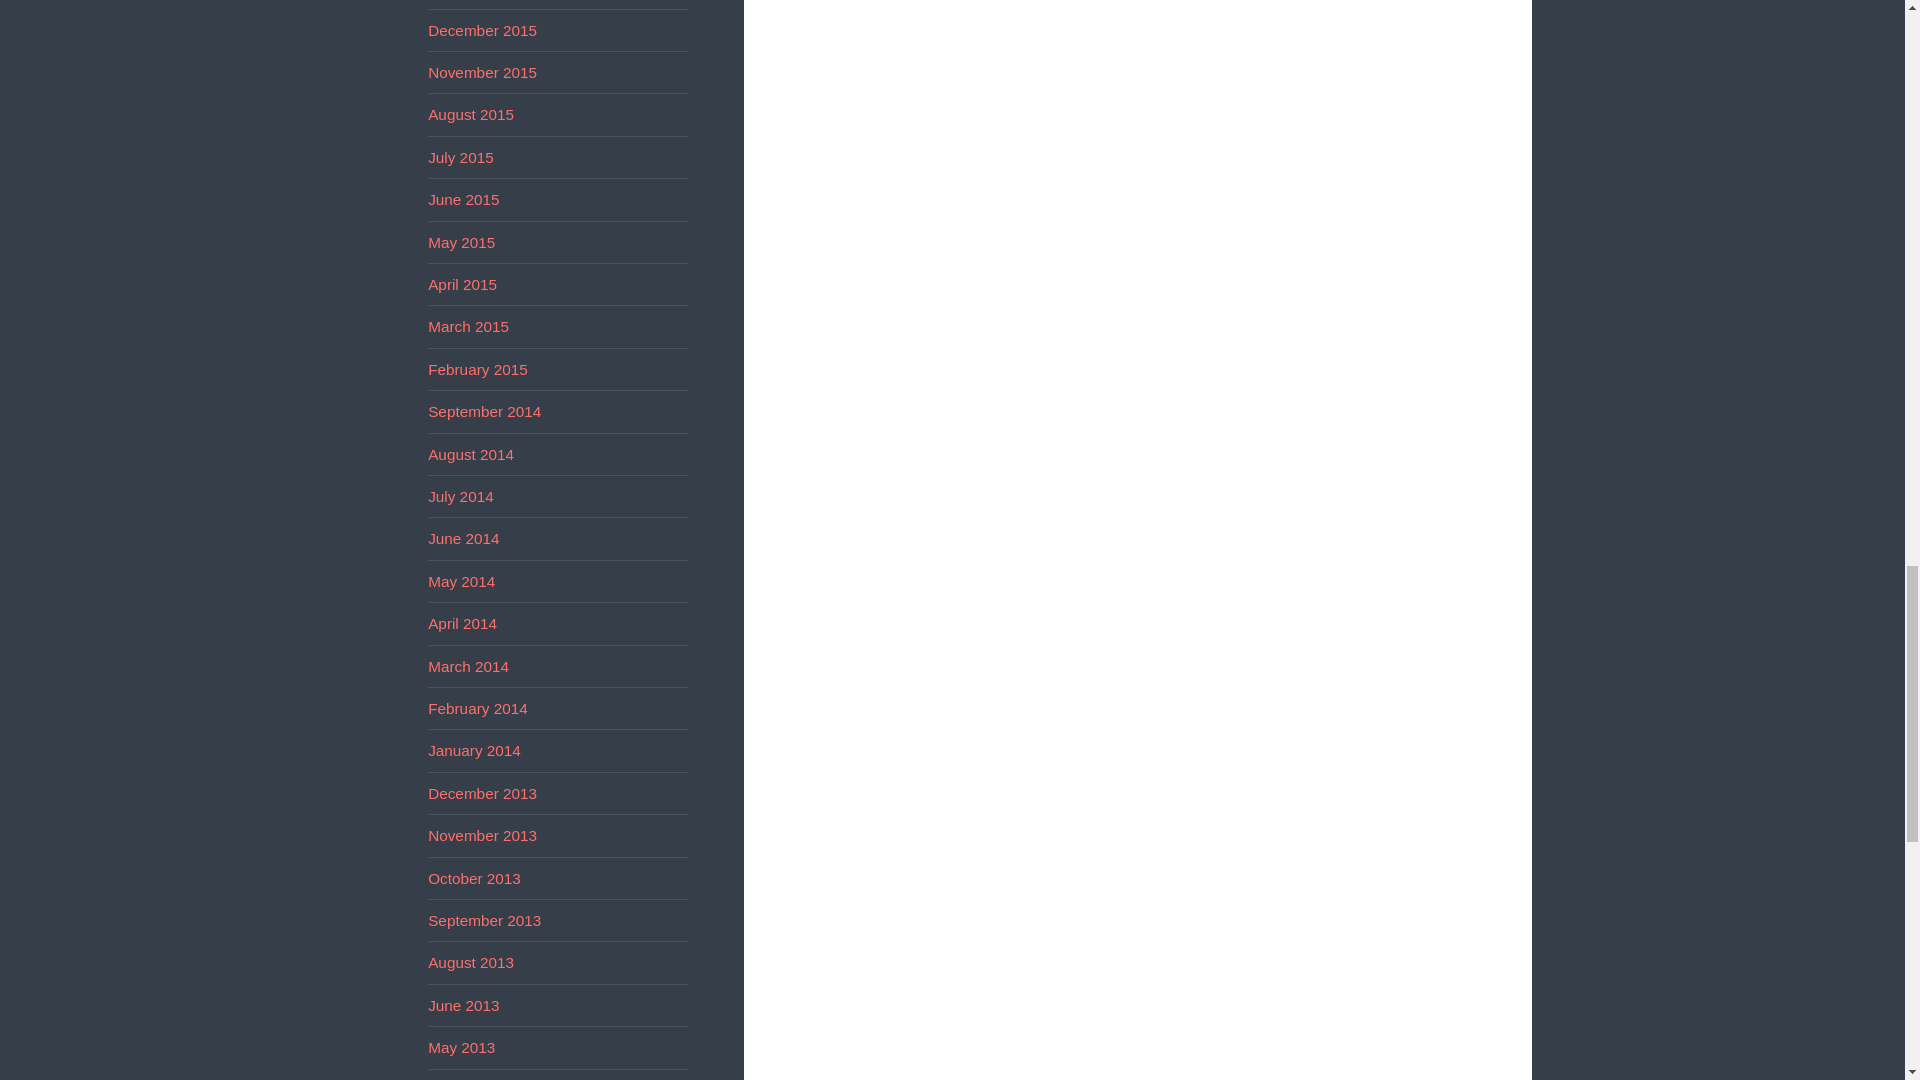 The height and width of the screenshot is (1080, 1920). What do you see at coordinates (464, 200) in the screenshot?
I see `June 2015` at bounding box center [464, 200].